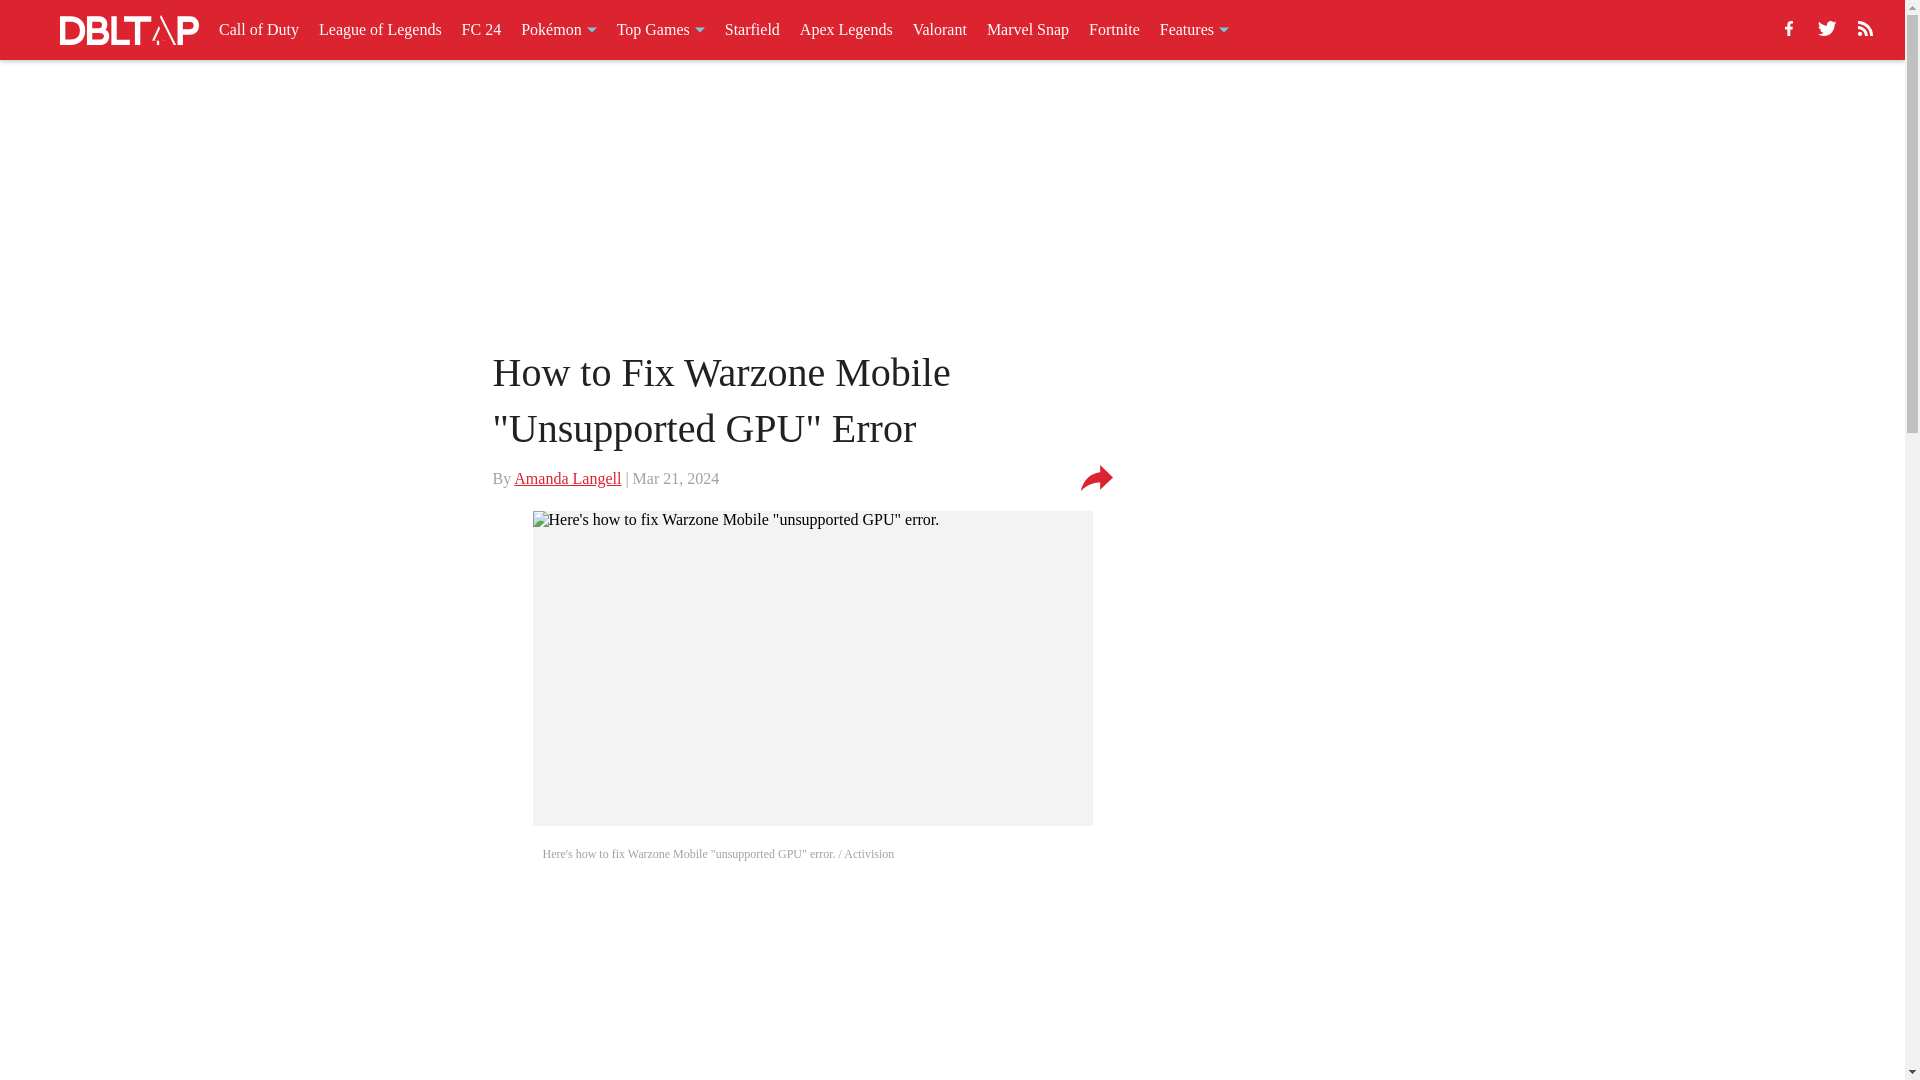  I want to click on Call of Duty, so click(258, 30).